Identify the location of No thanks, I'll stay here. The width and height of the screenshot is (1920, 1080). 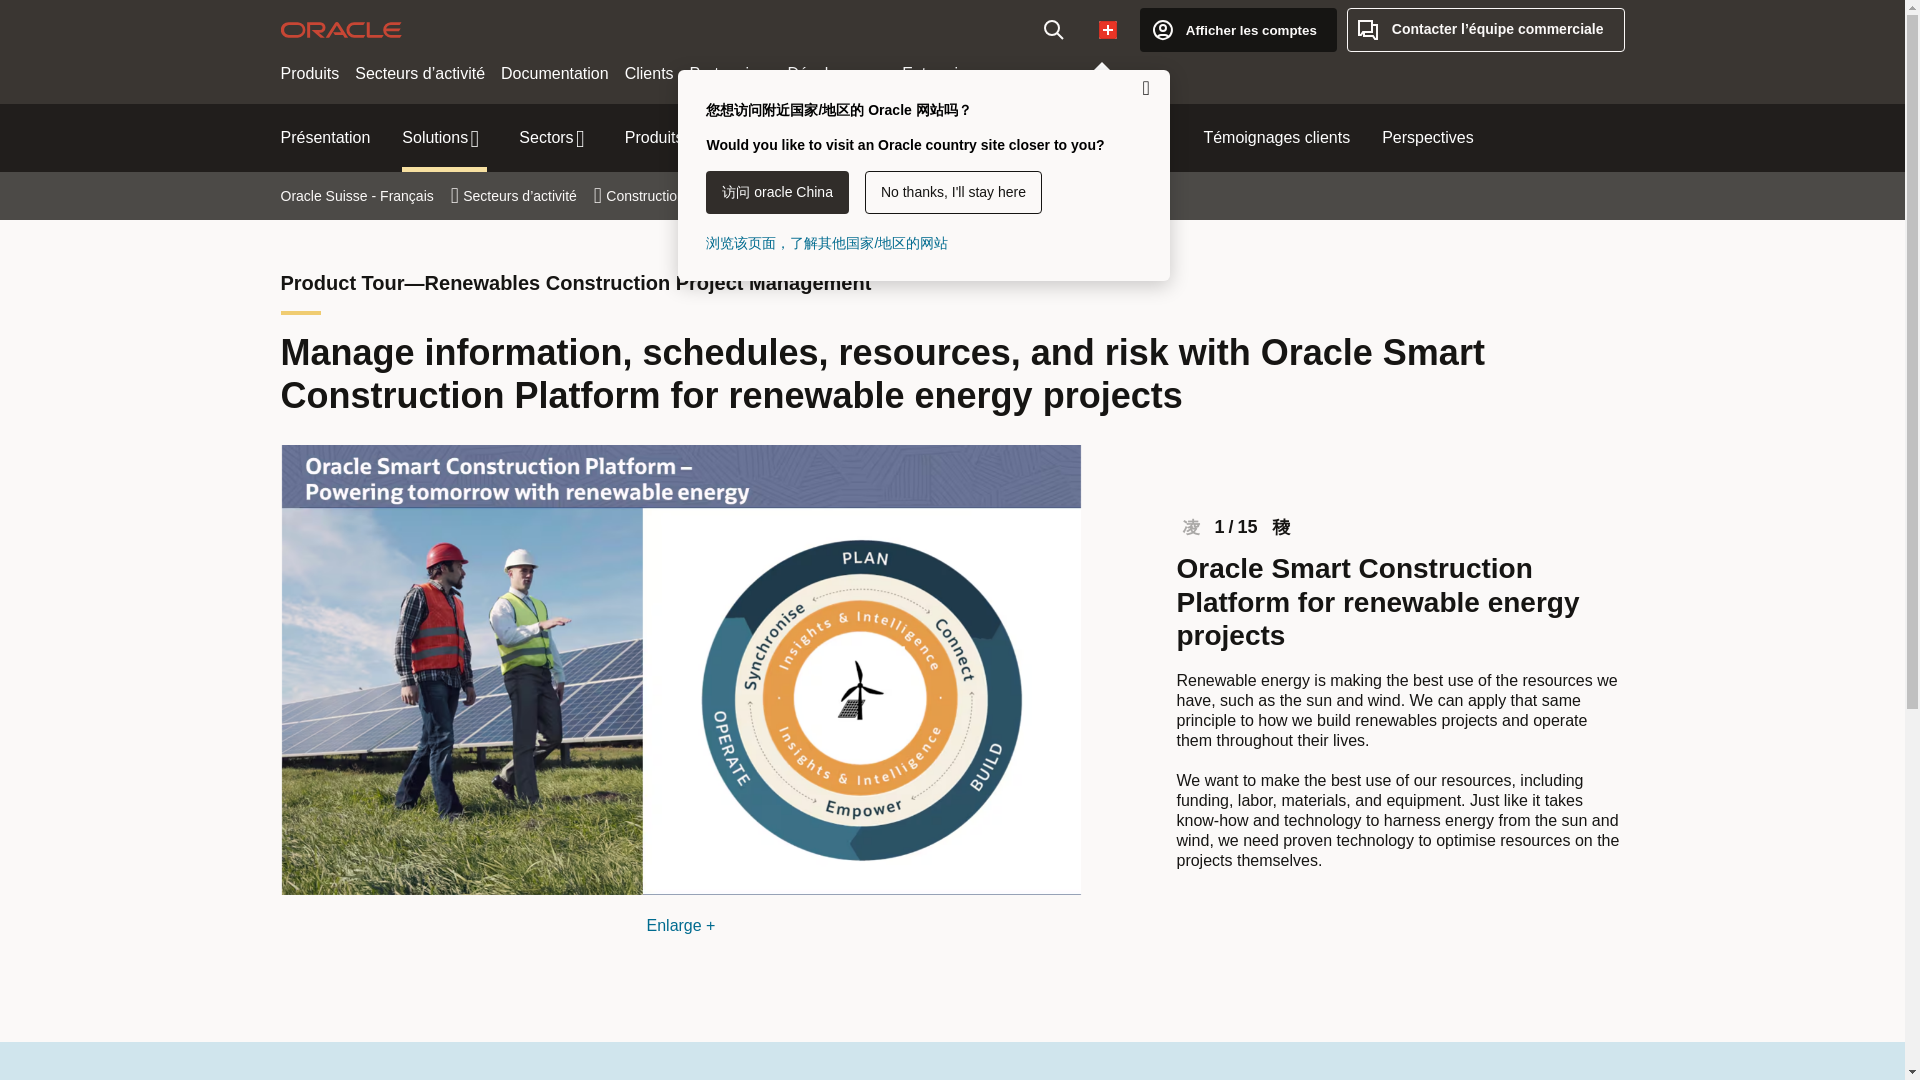
(954, 192).